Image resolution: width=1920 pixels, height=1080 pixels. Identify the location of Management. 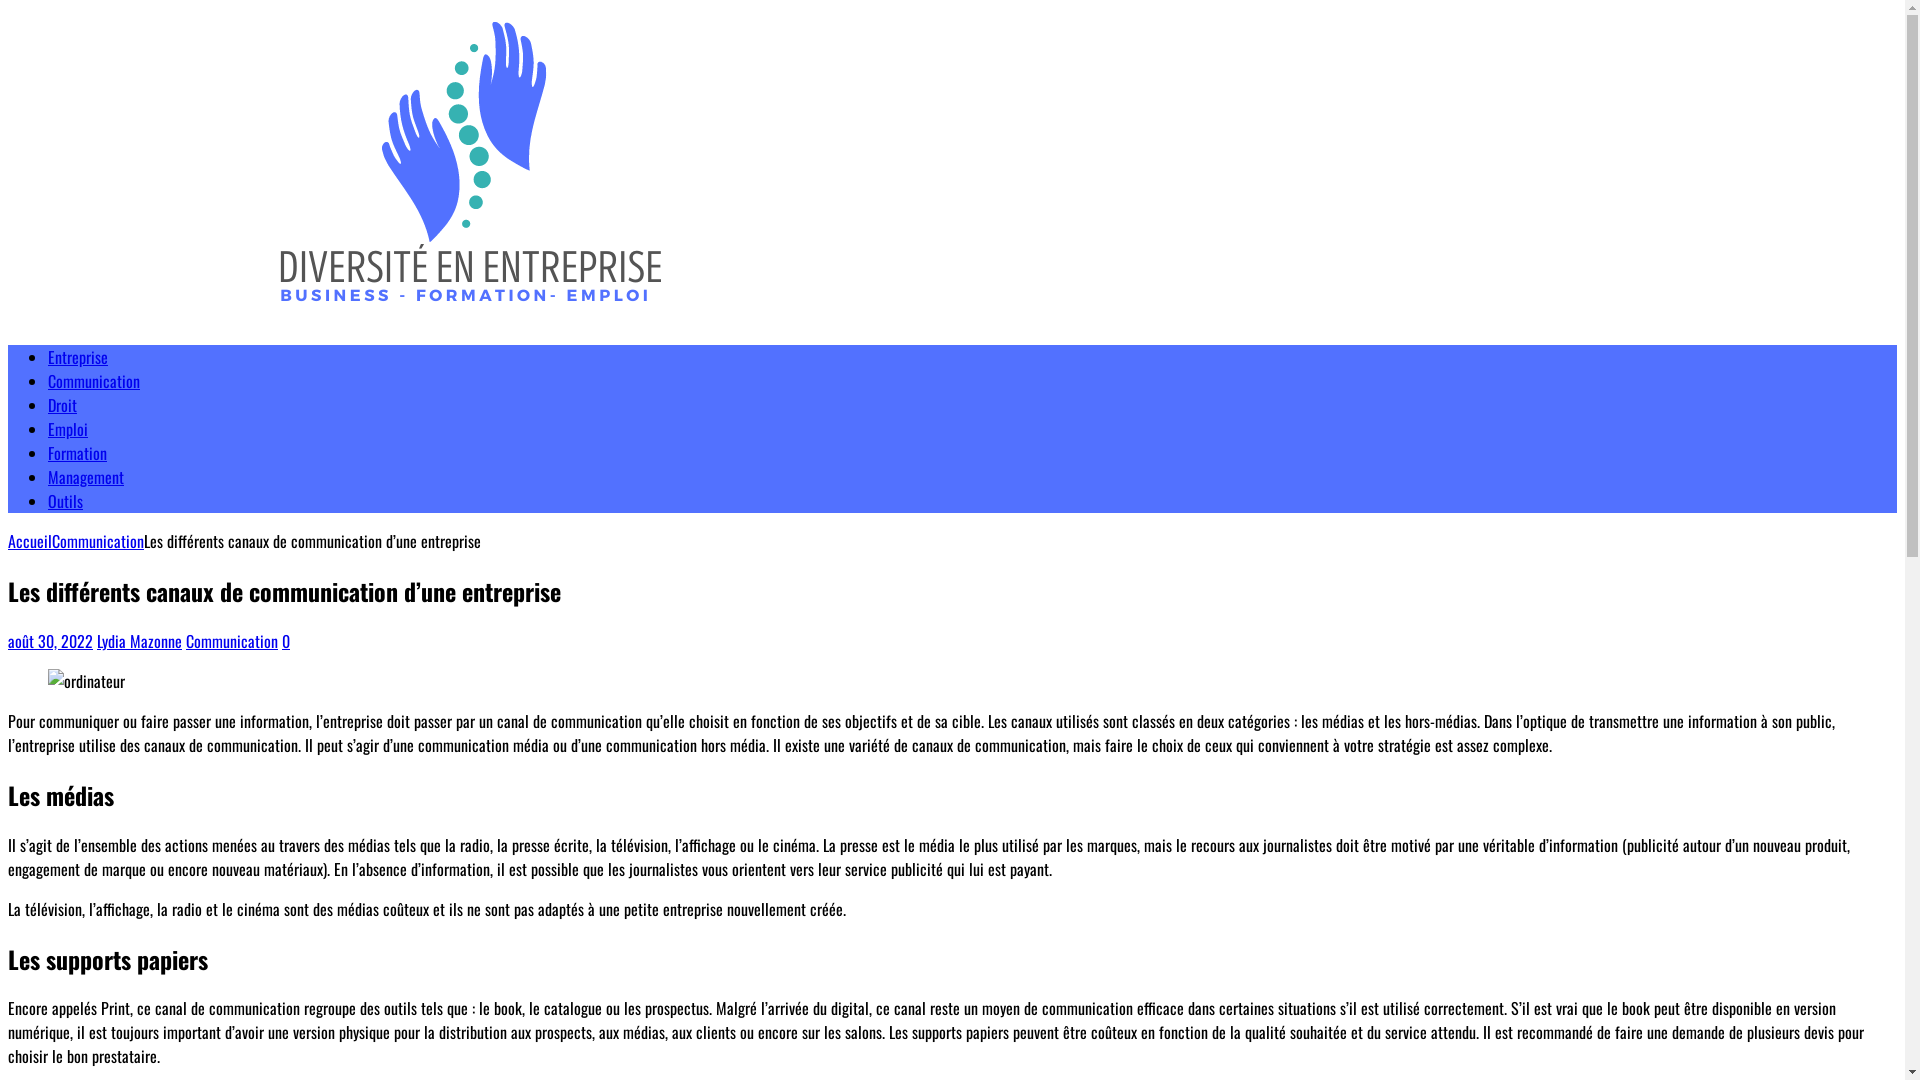
(86, 477).